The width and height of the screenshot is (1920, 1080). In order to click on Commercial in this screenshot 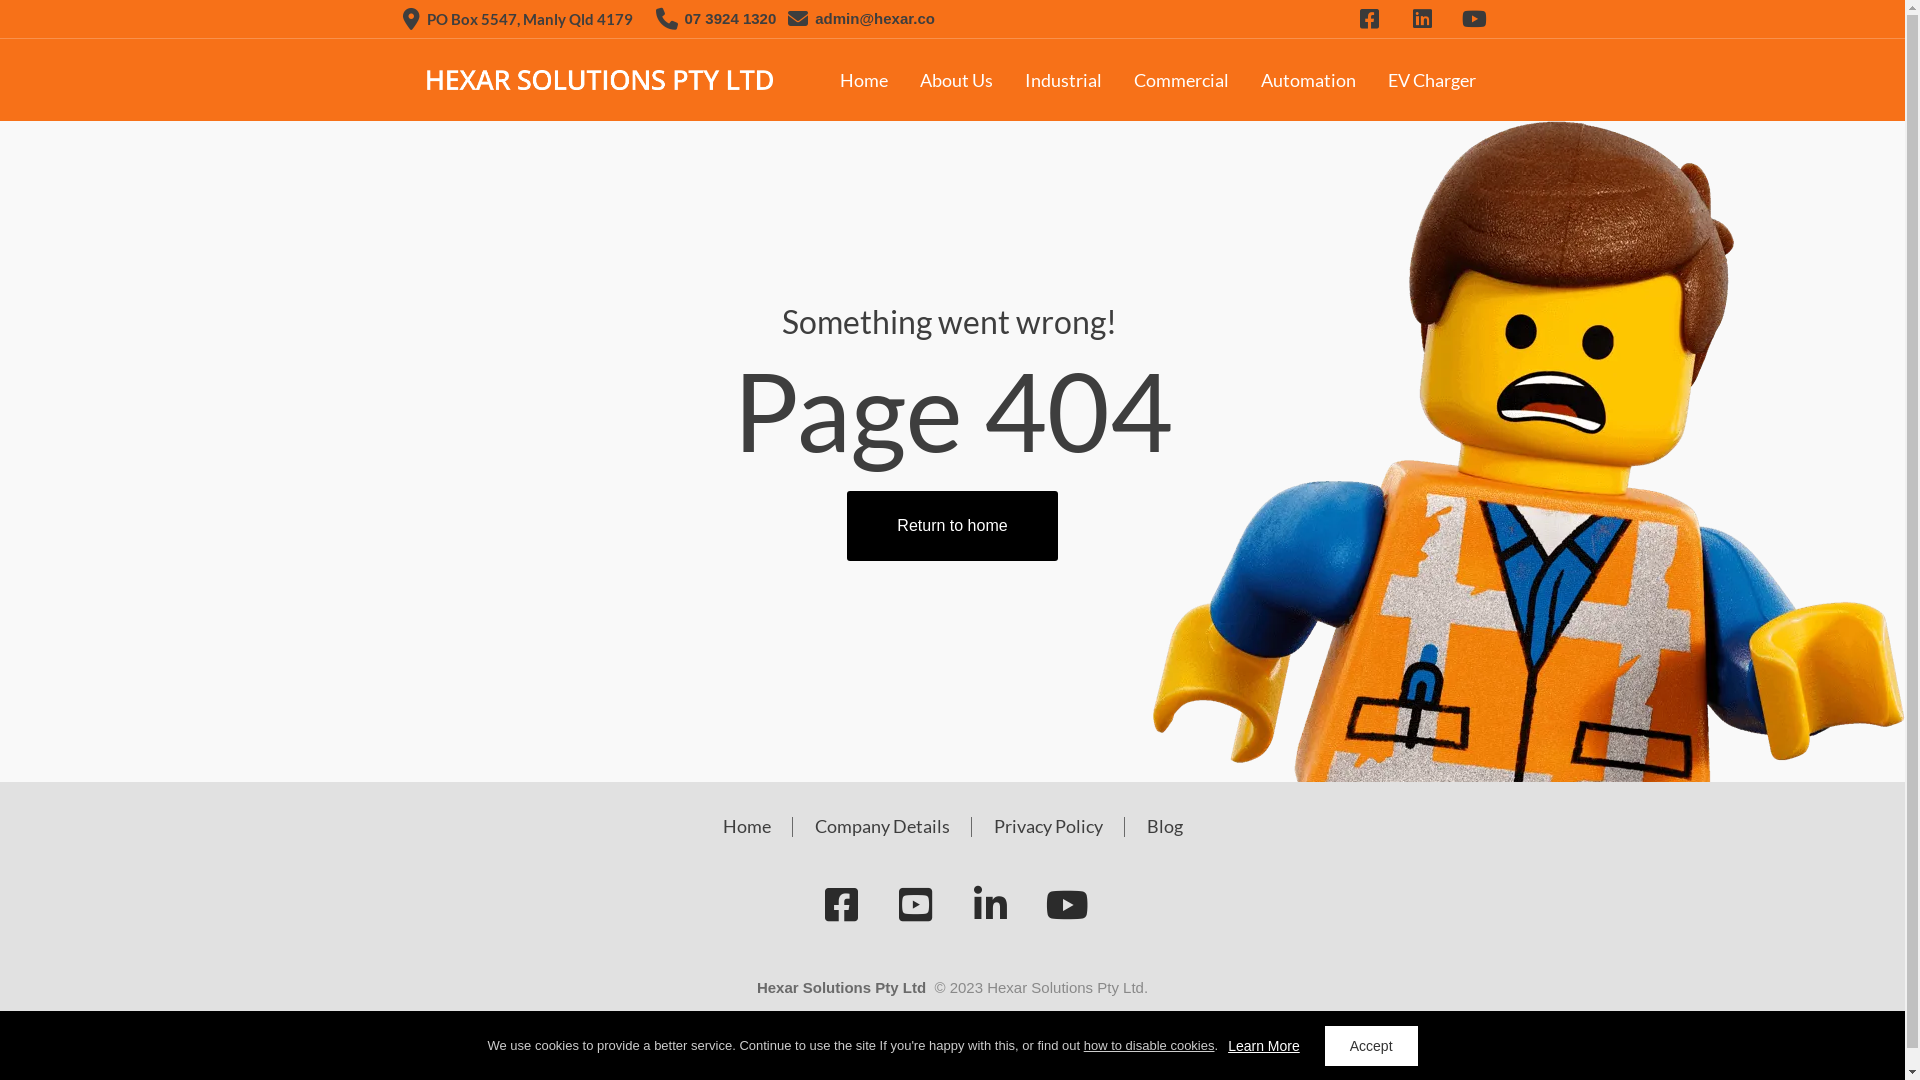, I will do `click(1182, 80)`.